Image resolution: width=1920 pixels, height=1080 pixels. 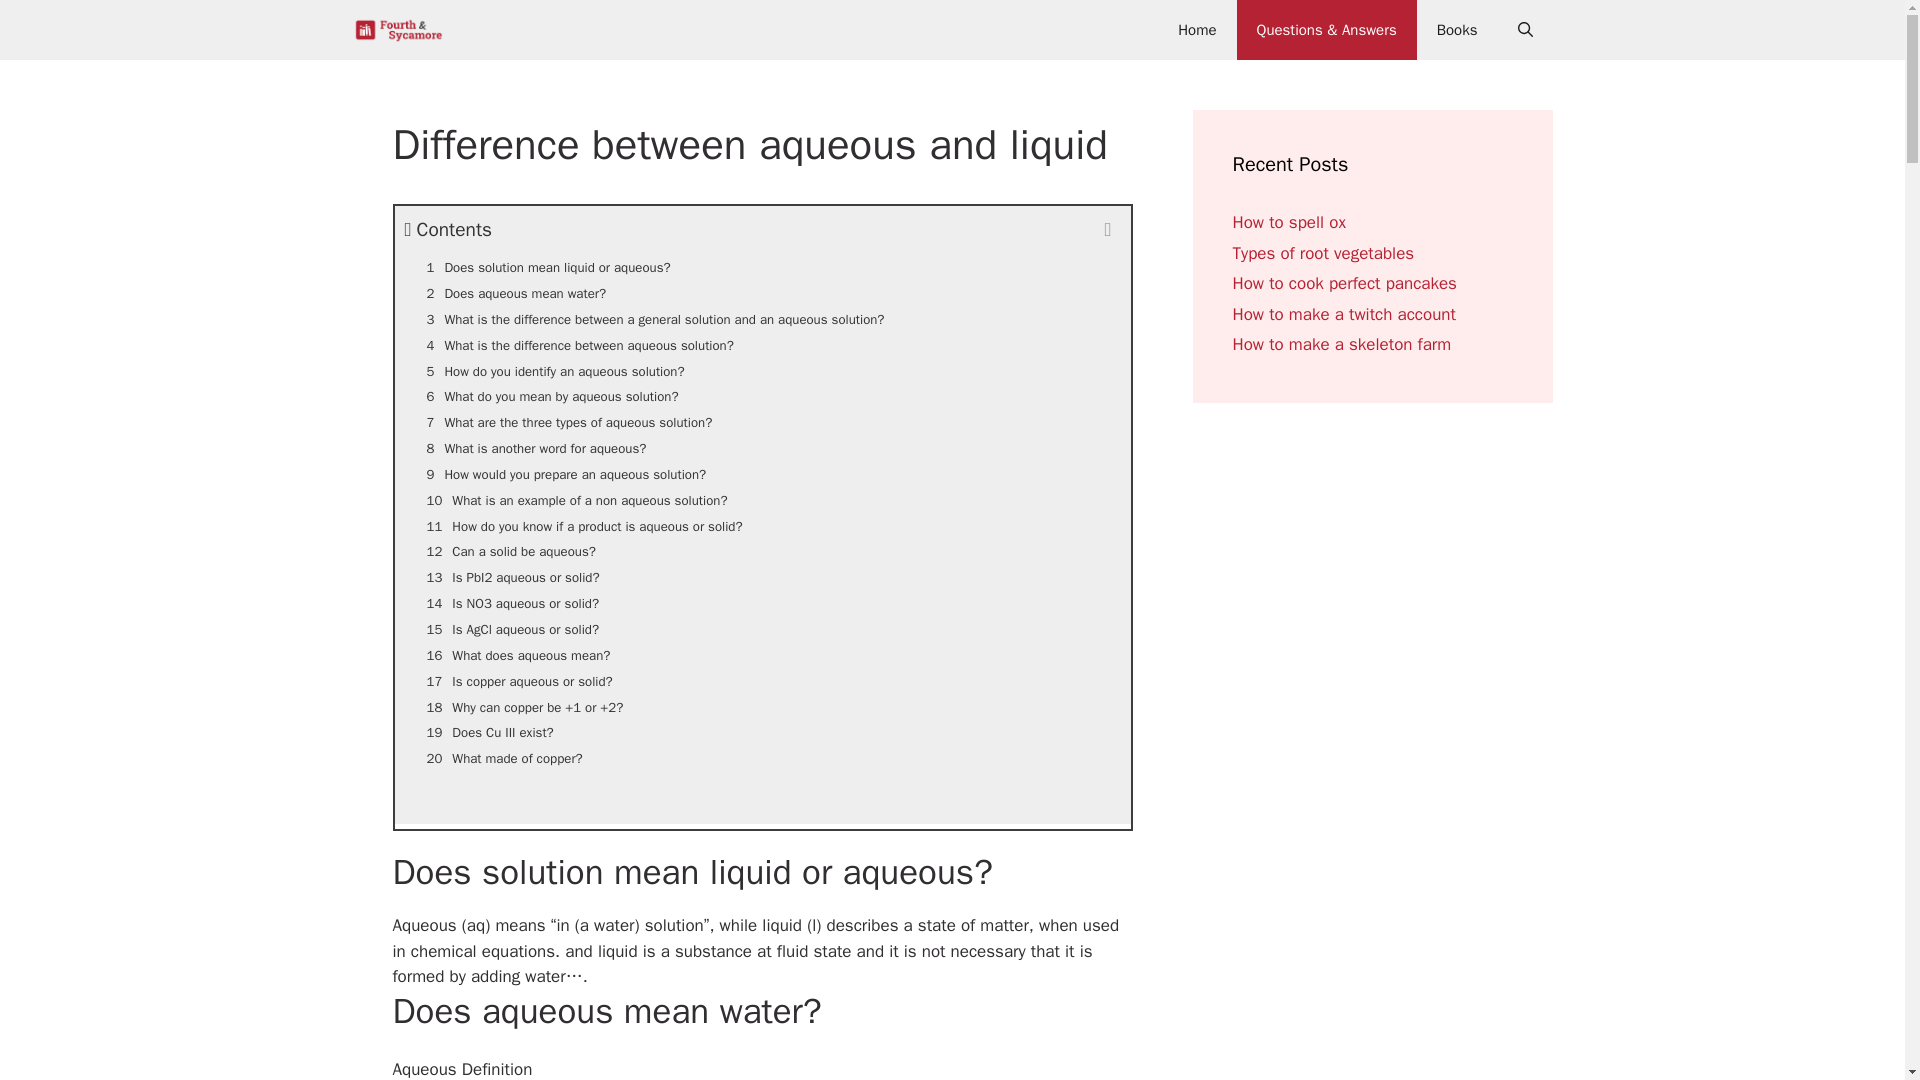 What do you see at coordinates (762, 551) in the screenshot?
I see `Can a solid be aqueous?` at bounding box center [762, 551].